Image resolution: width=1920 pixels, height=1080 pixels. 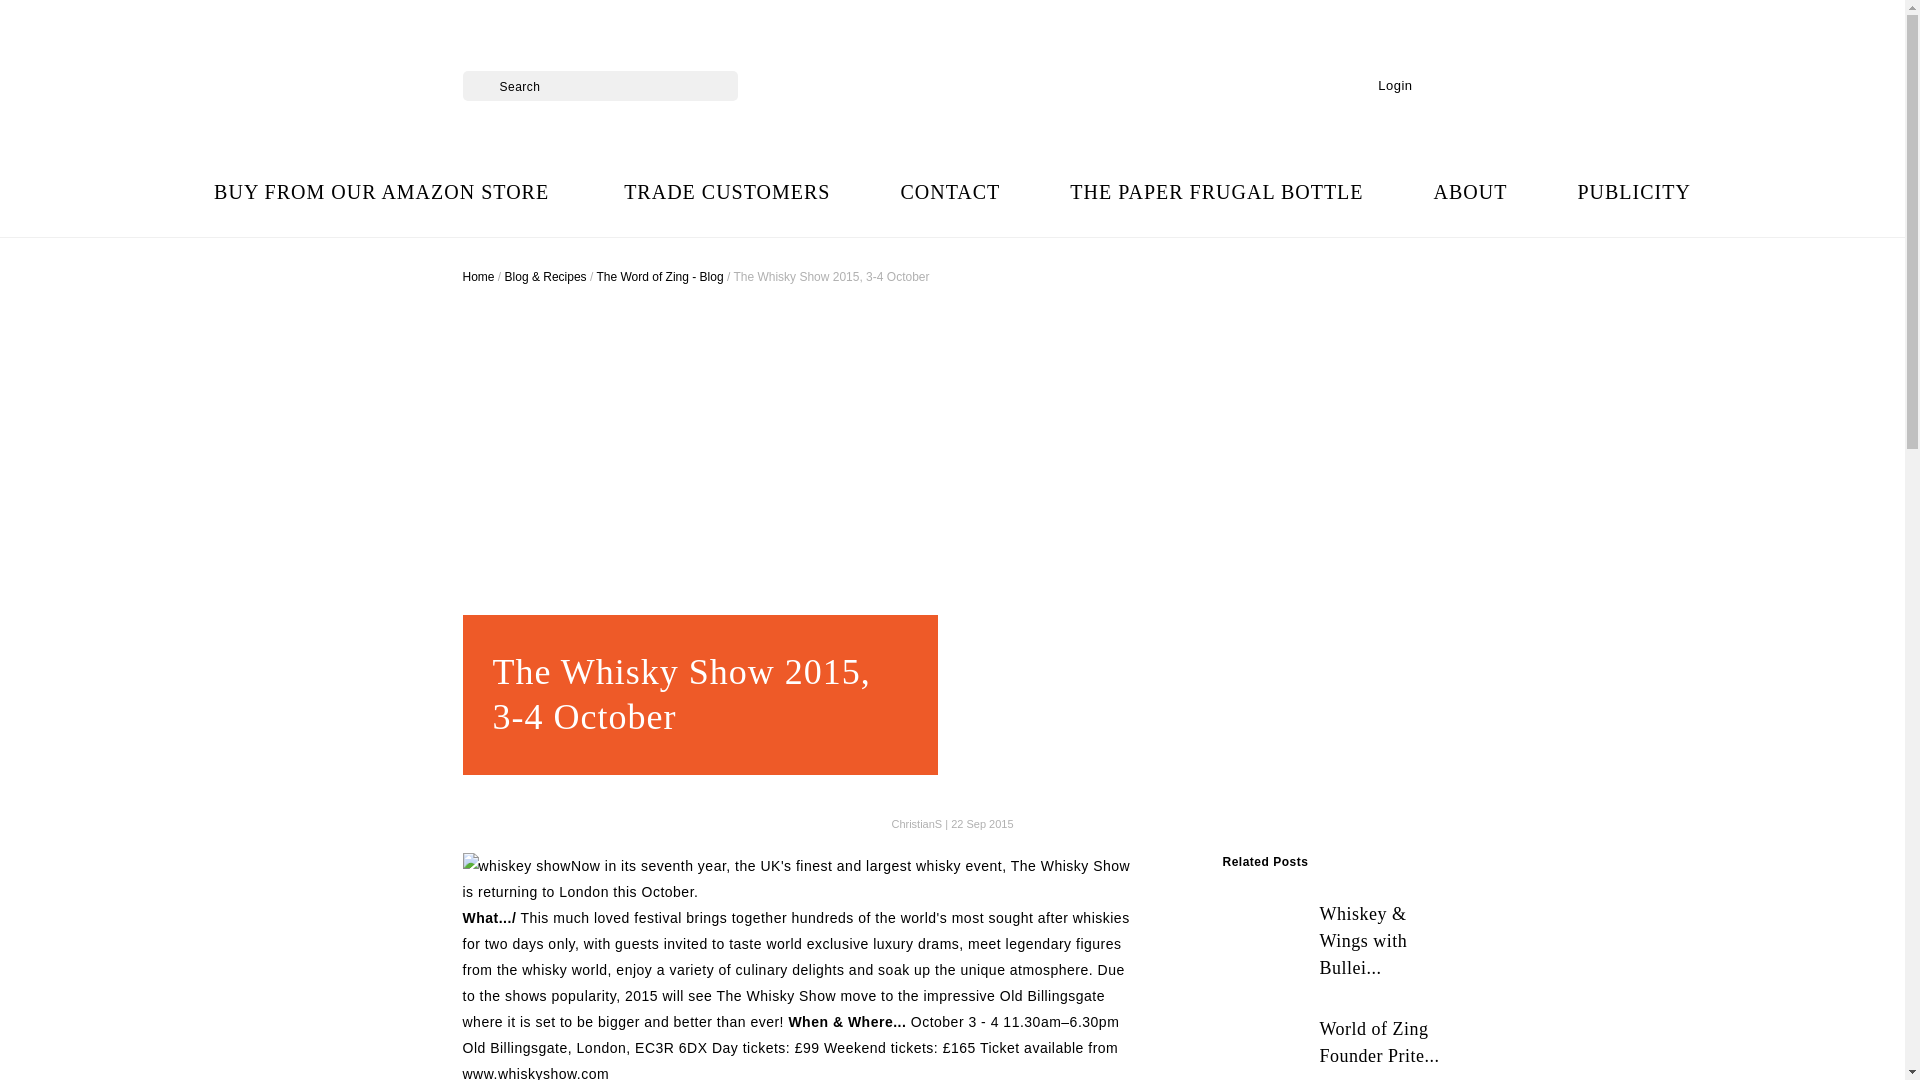 I want to click on Home, so click(x=478, y=277).